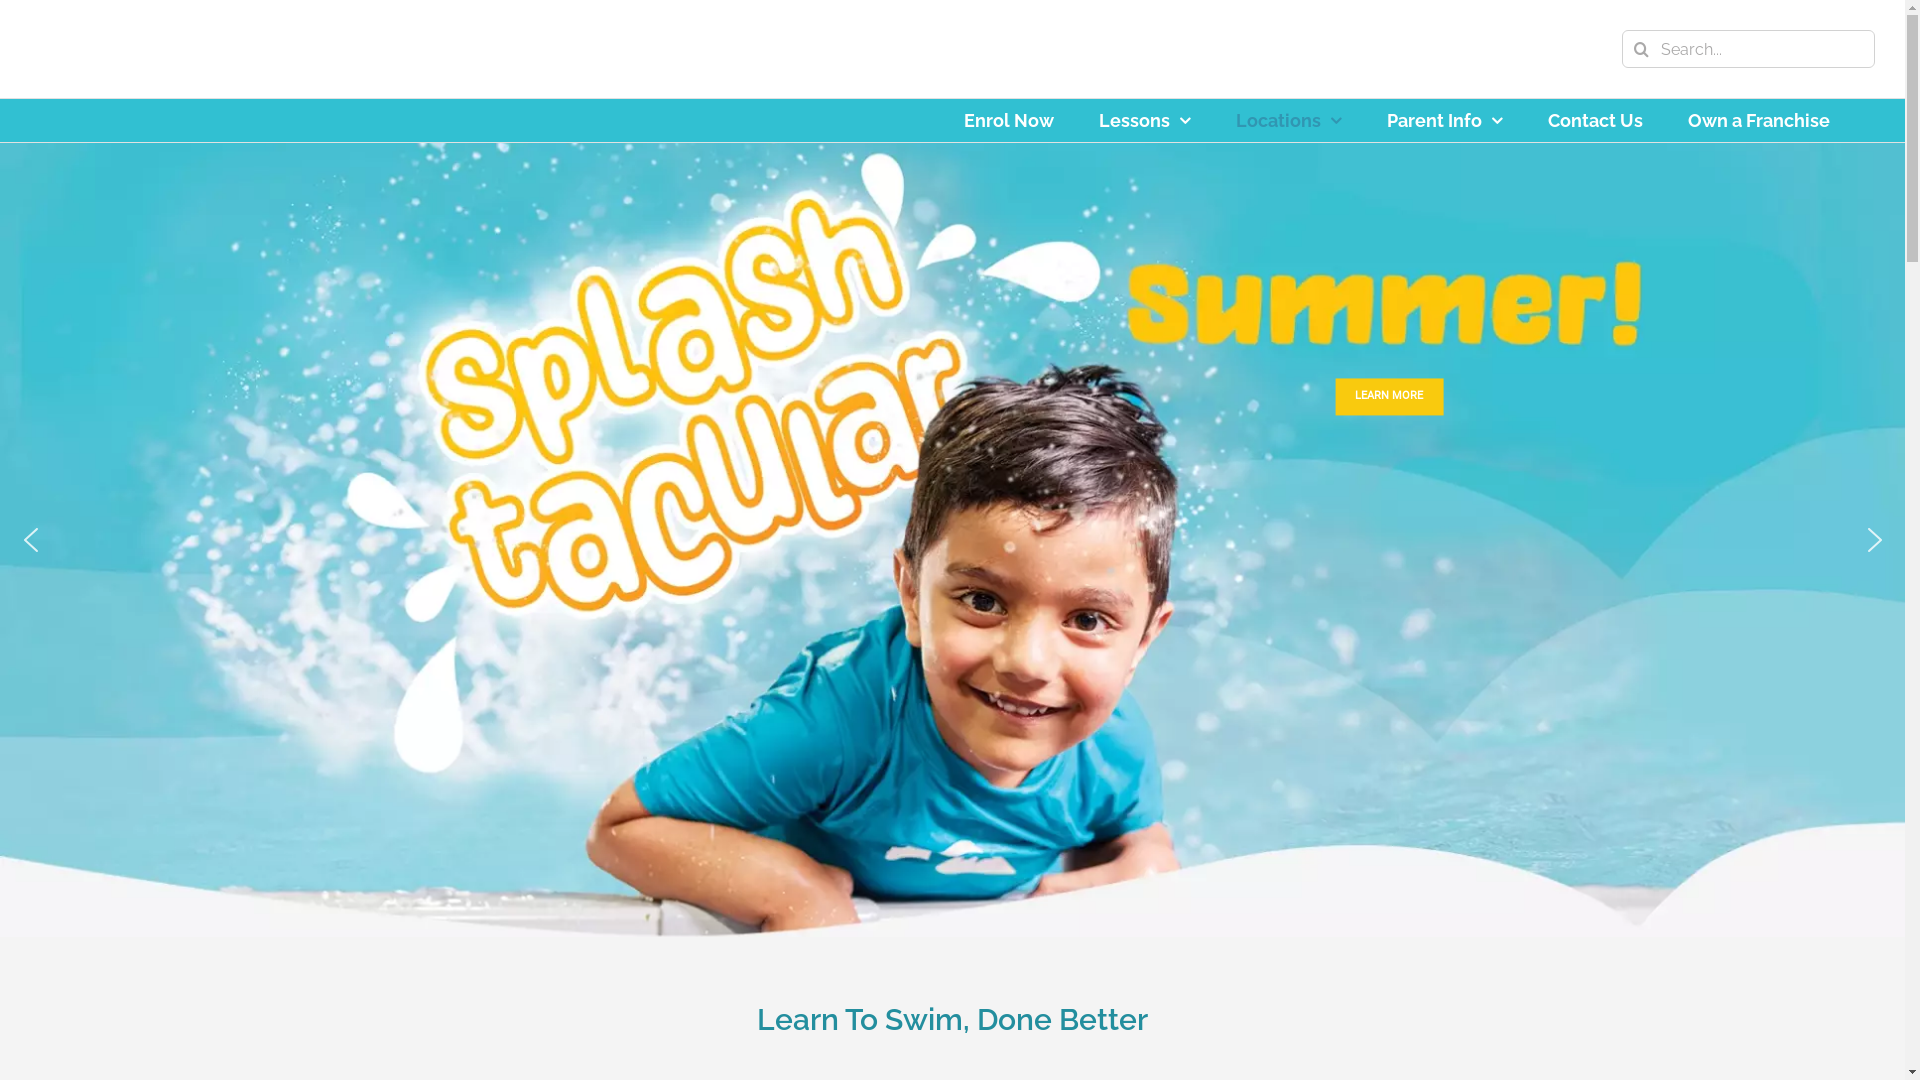  What do you see at coordinates (1145, 120) in the screenshot?
I see `Lessons` at bounding box center [1145, 120].